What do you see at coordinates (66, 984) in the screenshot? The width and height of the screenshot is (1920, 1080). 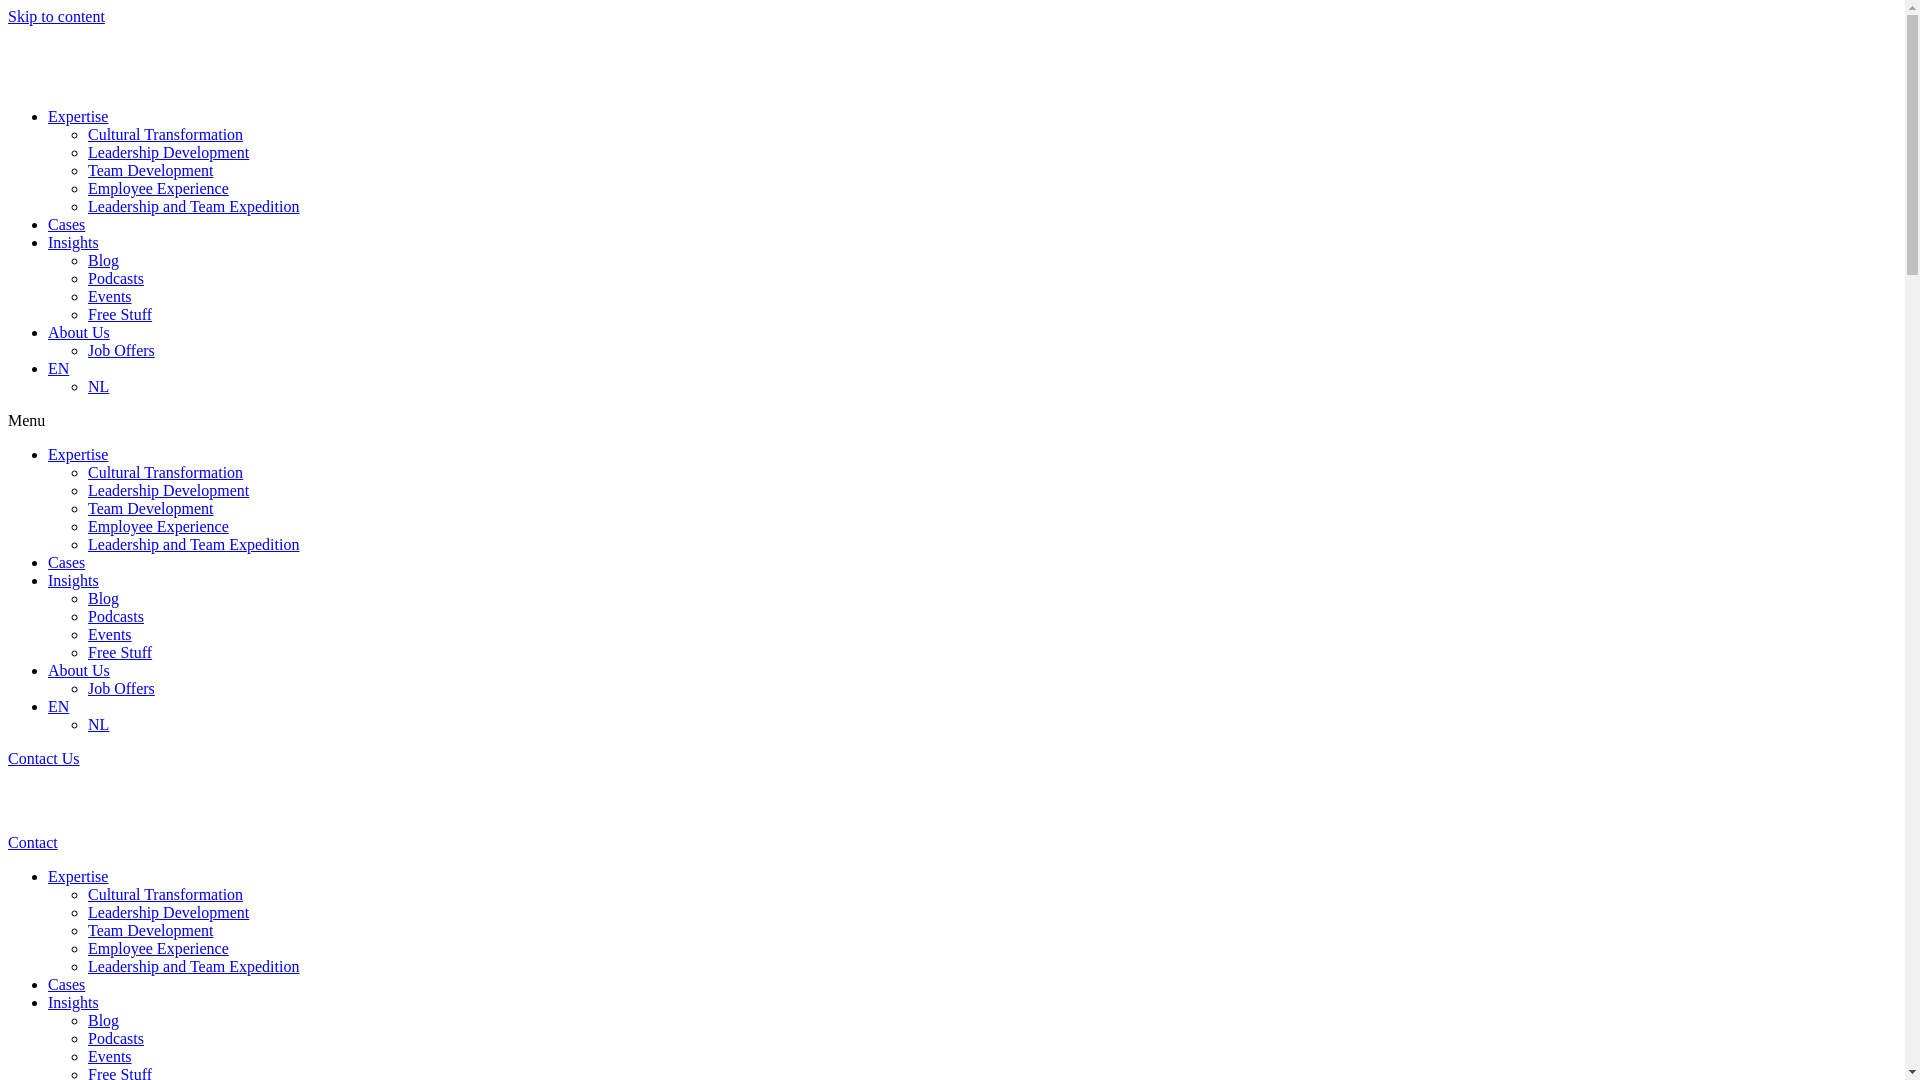 I see `Cases` at bounding box center [66, 984].